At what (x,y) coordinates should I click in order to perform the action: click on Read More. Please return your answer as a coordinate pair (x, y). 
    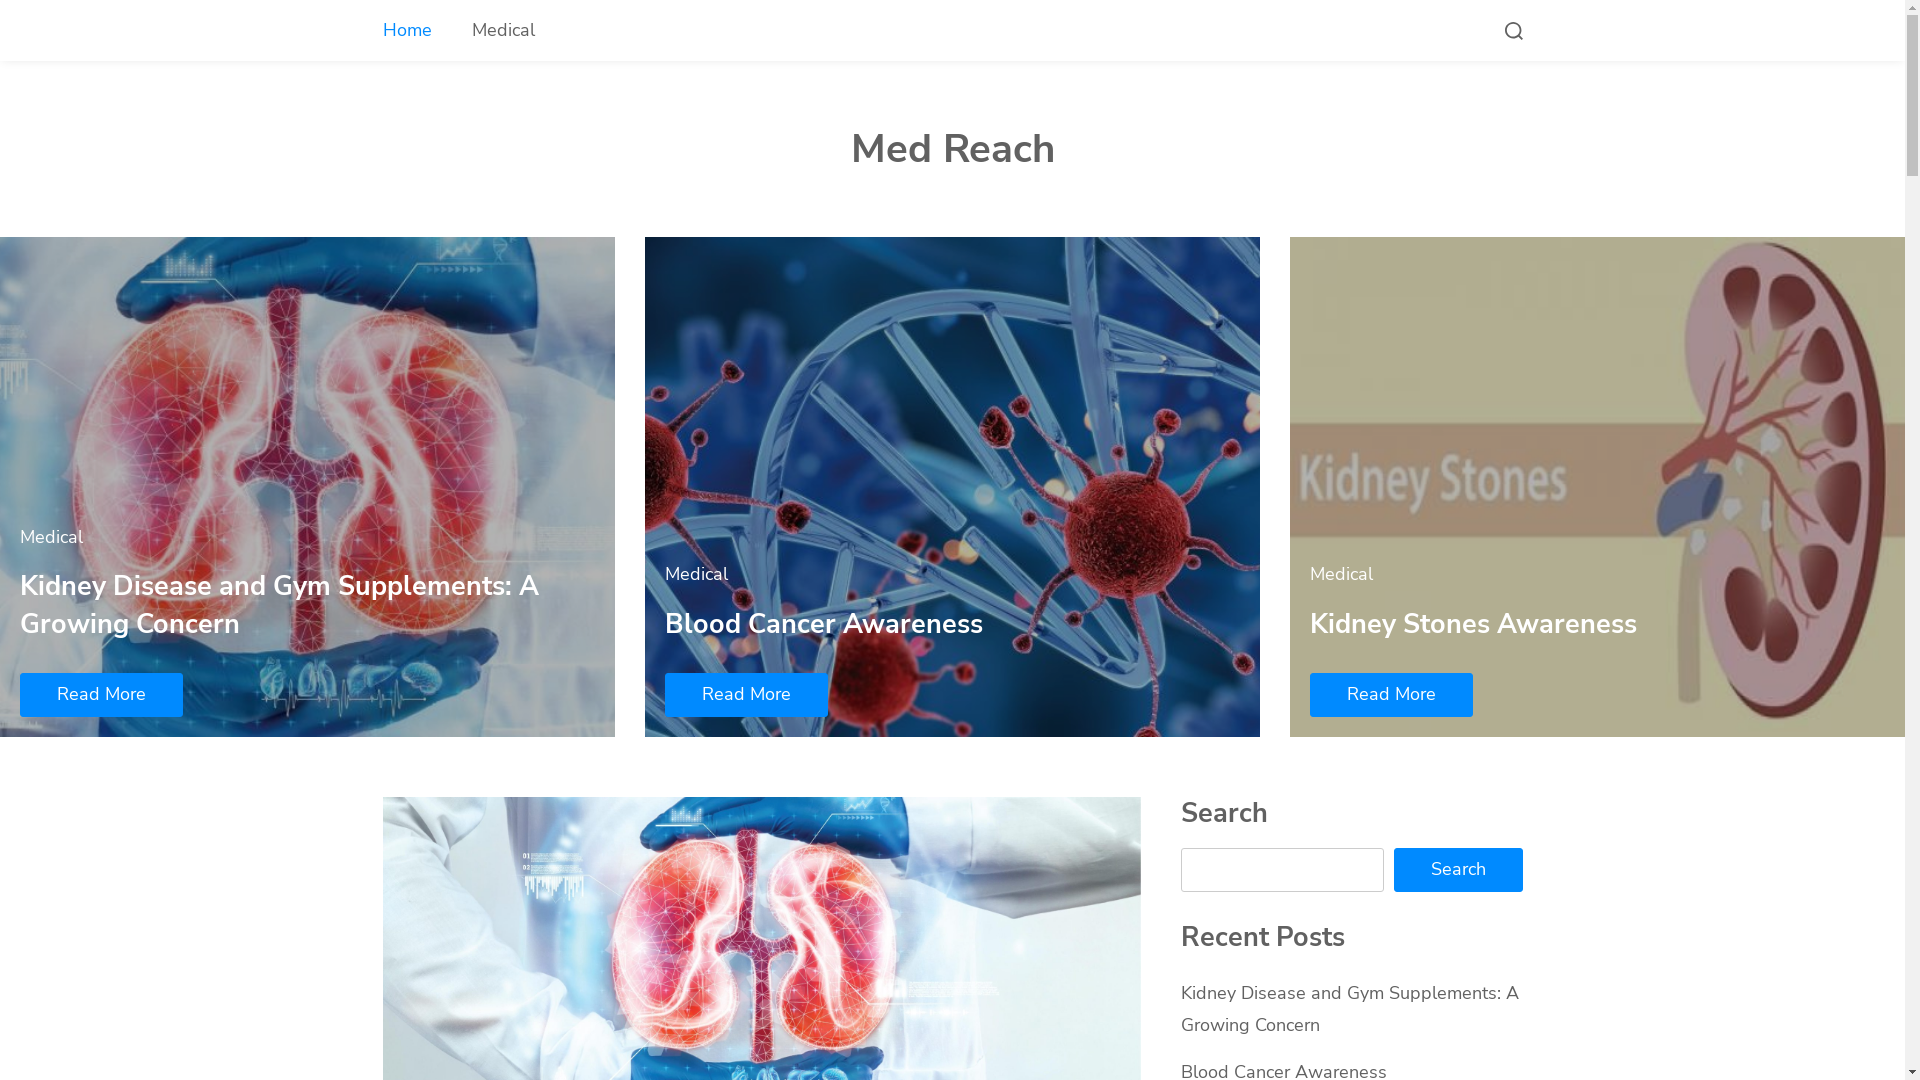
    Looking at the image, I should click on (1392, 695).